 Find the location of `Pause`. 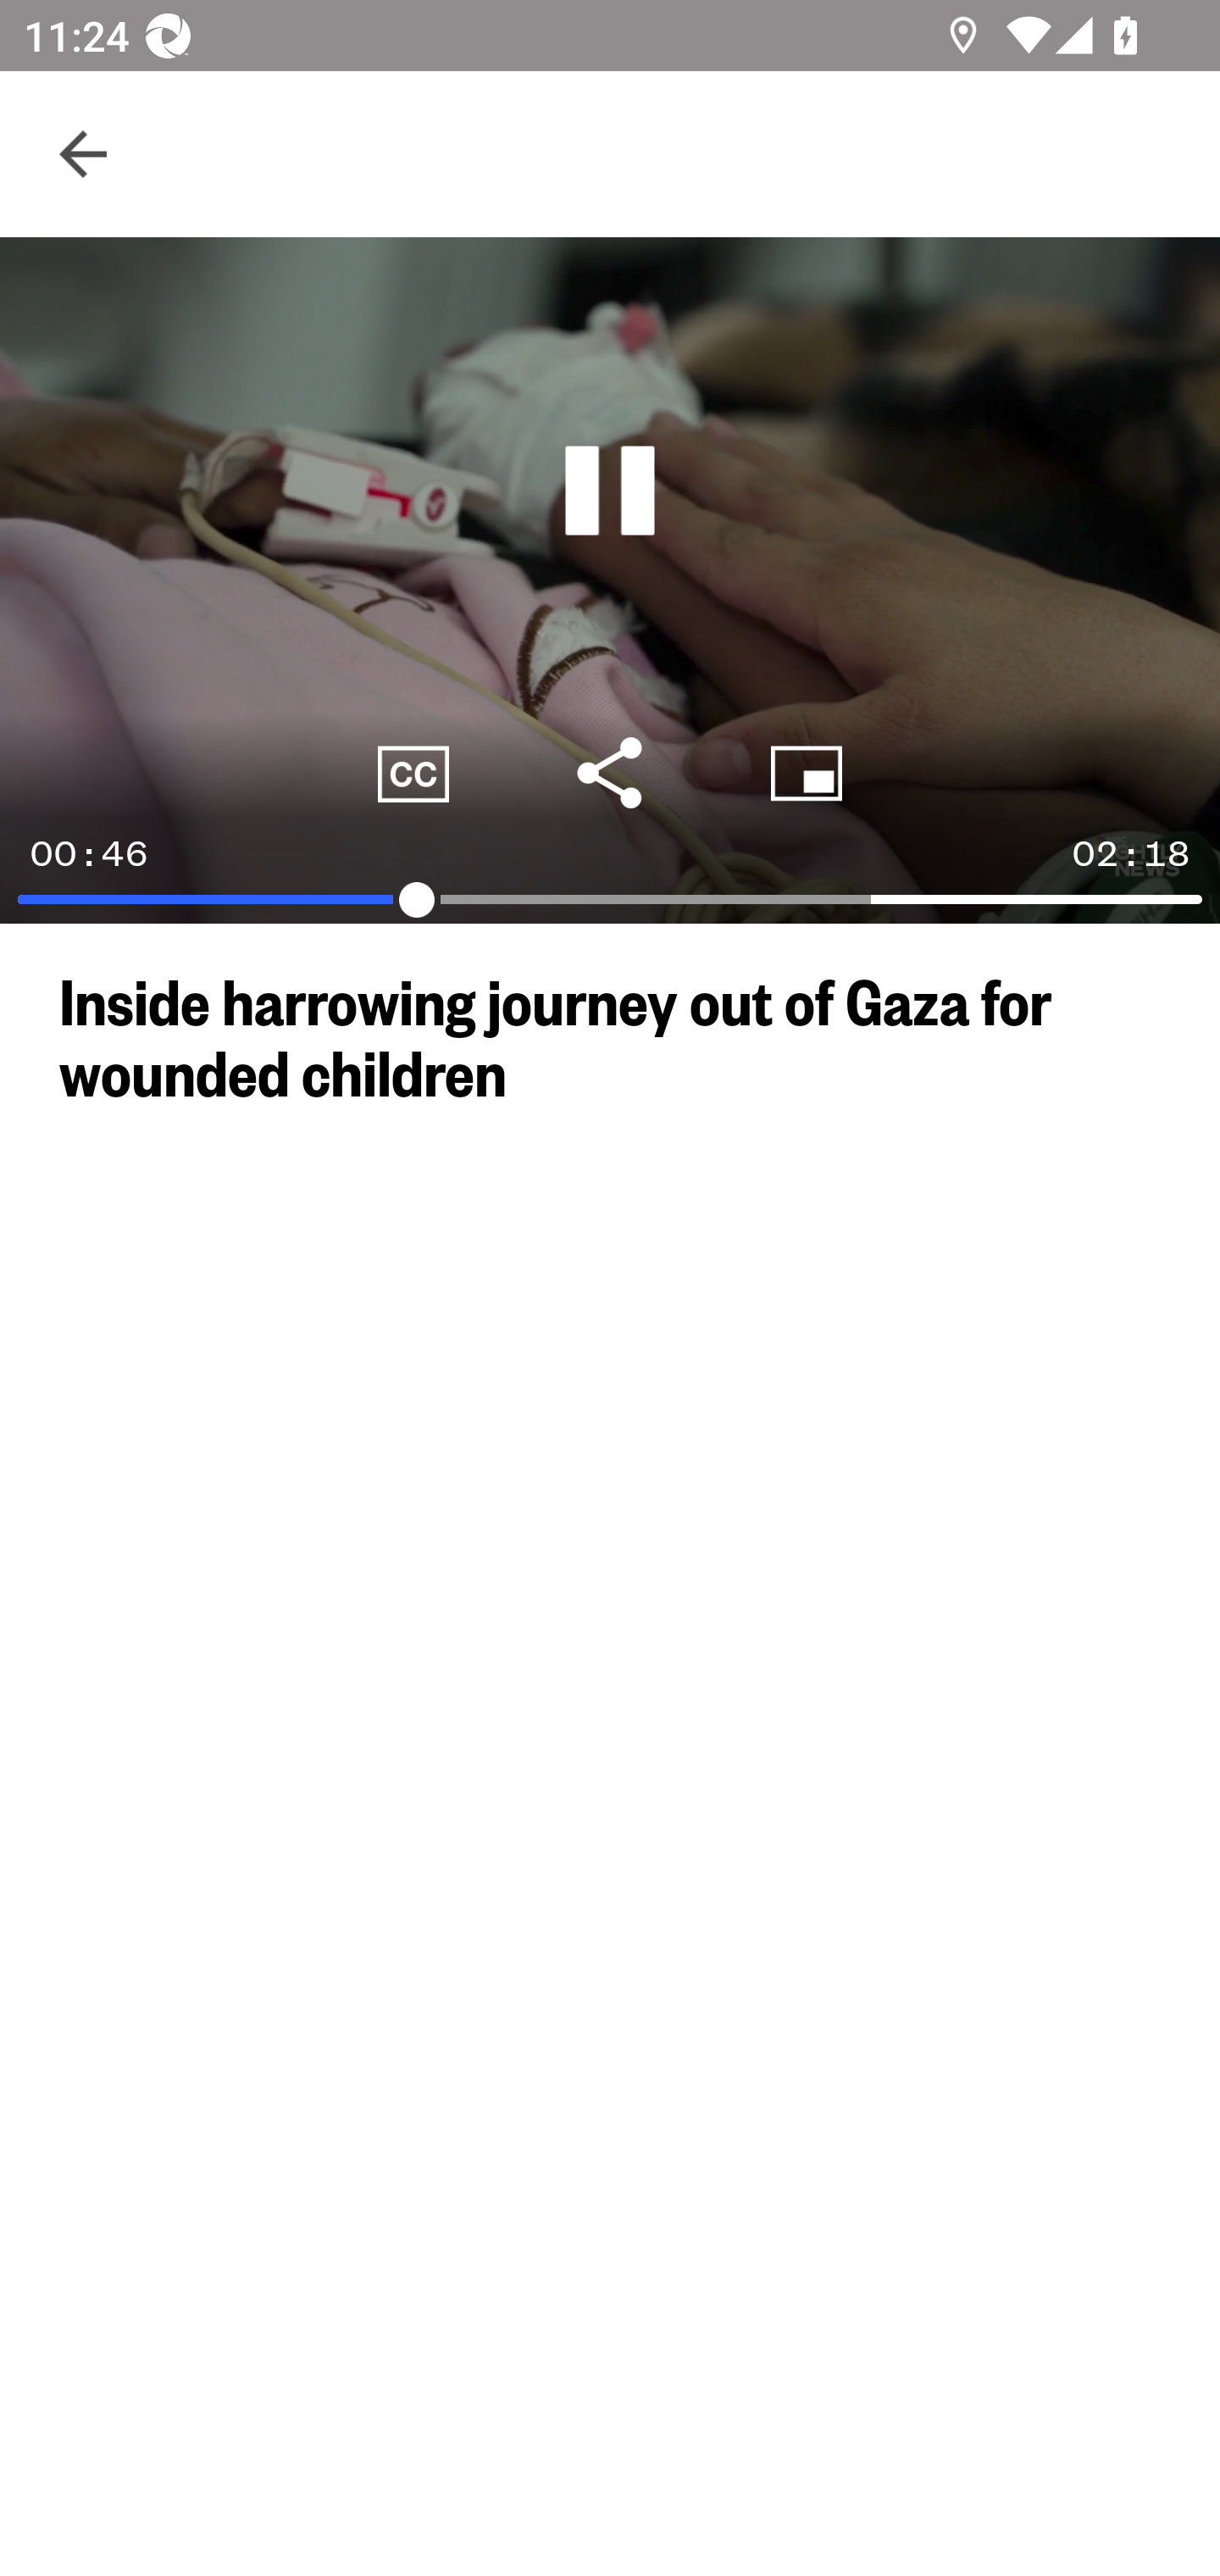

Pause is located at coordinates (610, 491).